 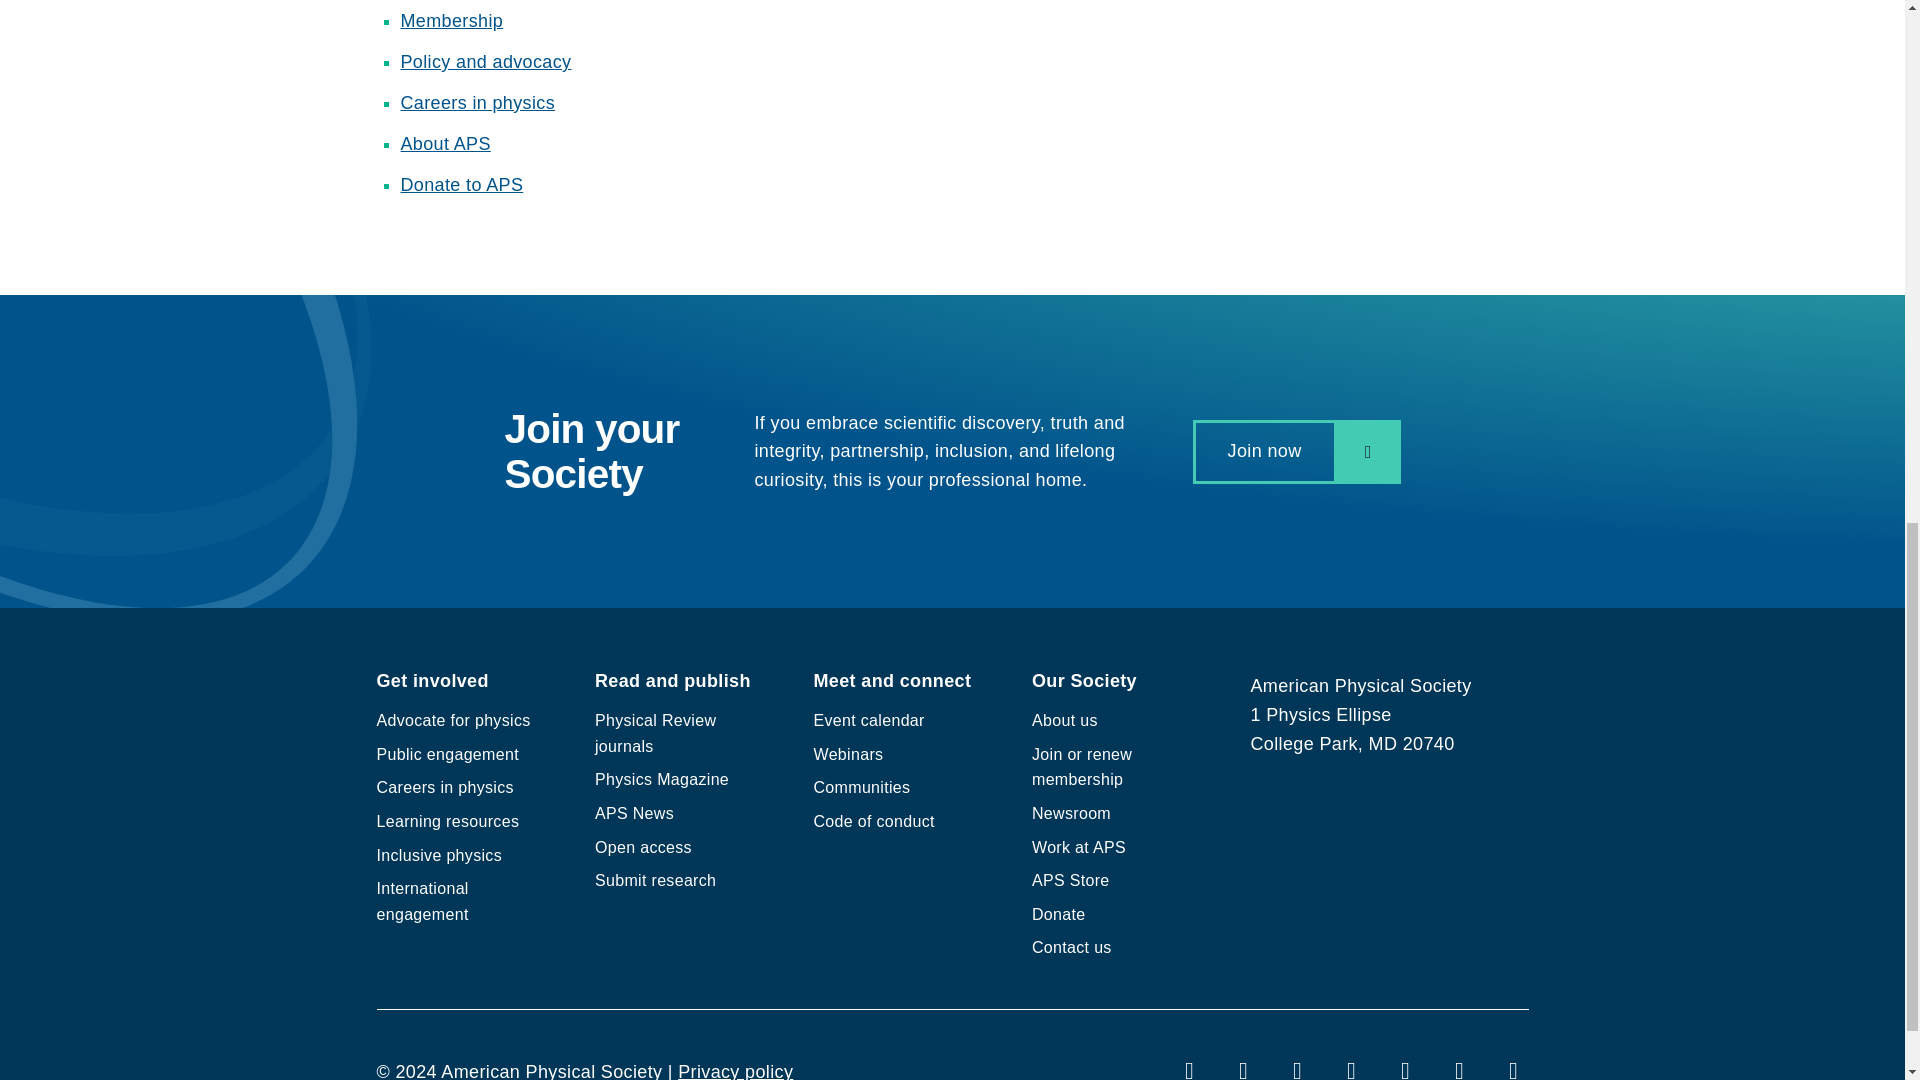 I want to click on Careers in physics, so click(x=476, y=102).